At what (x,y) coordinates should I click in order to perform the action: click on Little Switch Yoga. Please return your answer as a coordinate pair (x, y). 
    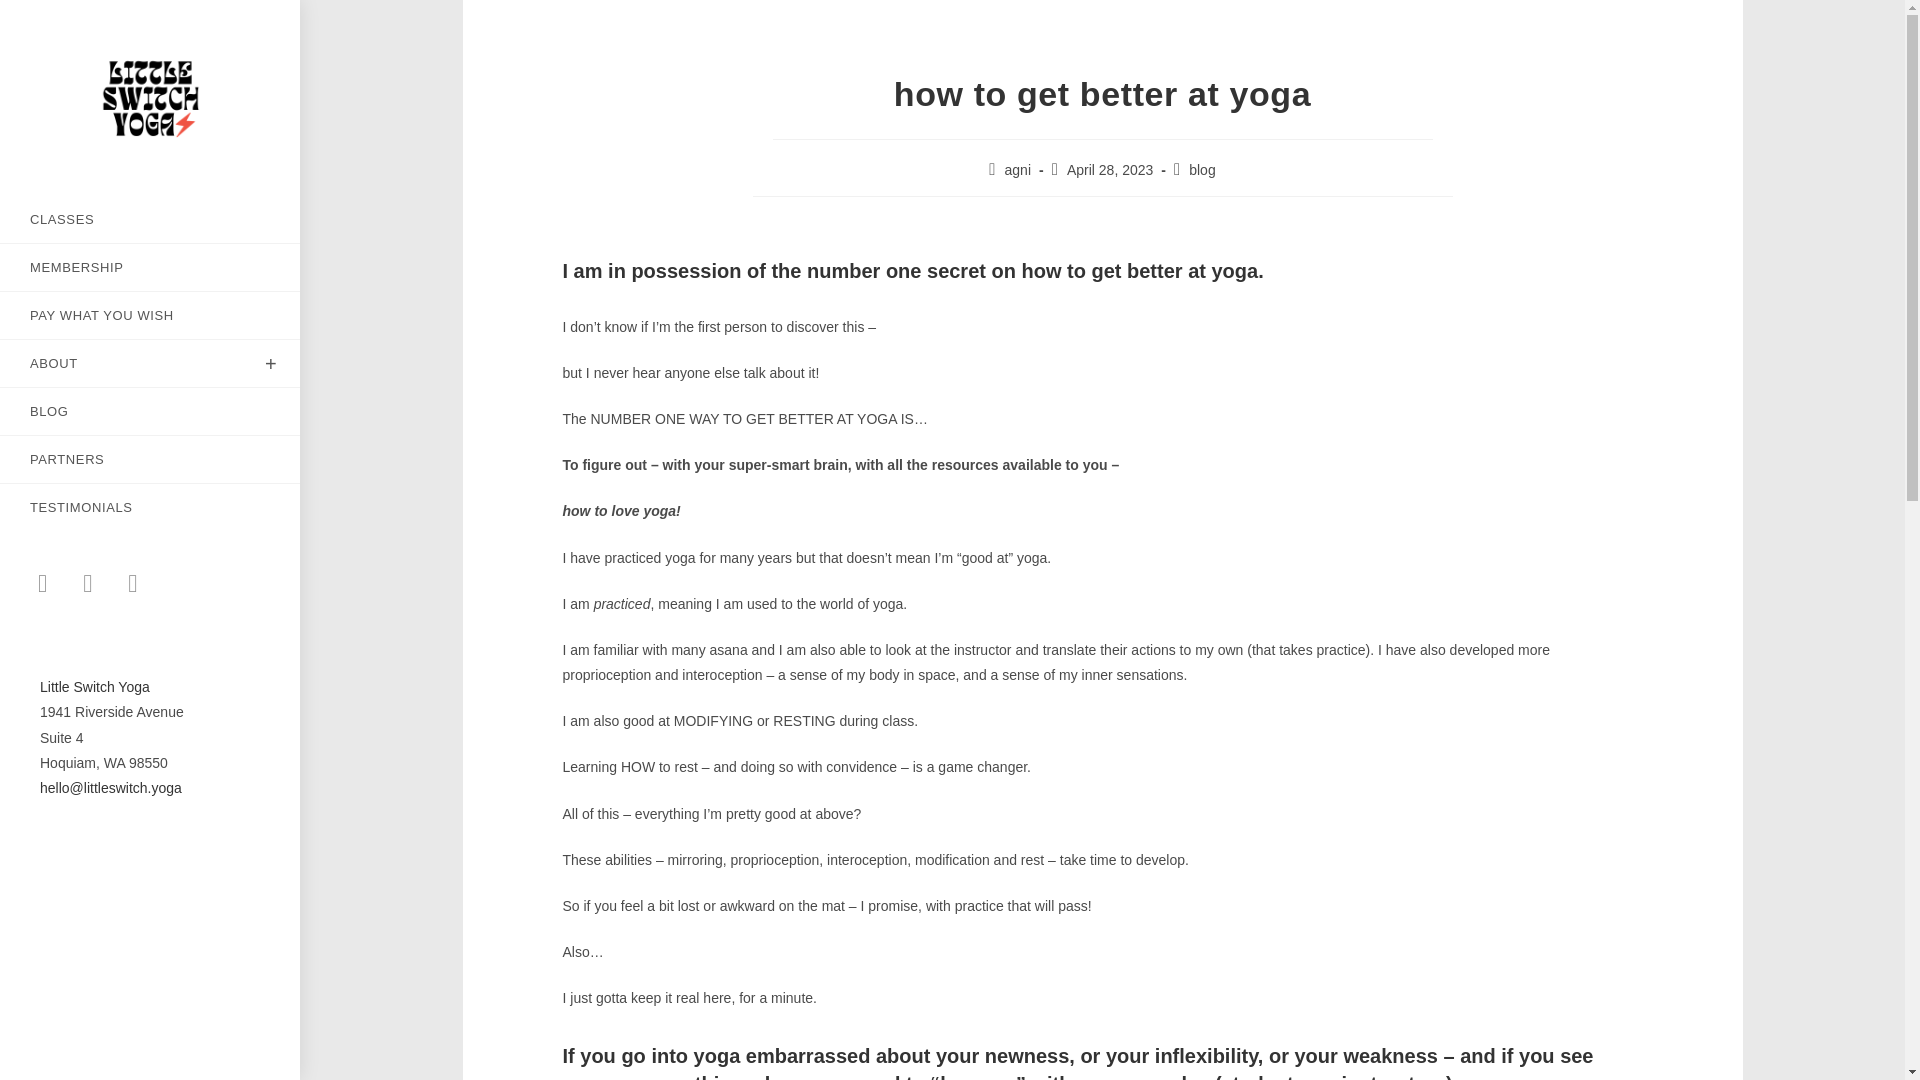
    Looking at the image, I should click on (94, 687).